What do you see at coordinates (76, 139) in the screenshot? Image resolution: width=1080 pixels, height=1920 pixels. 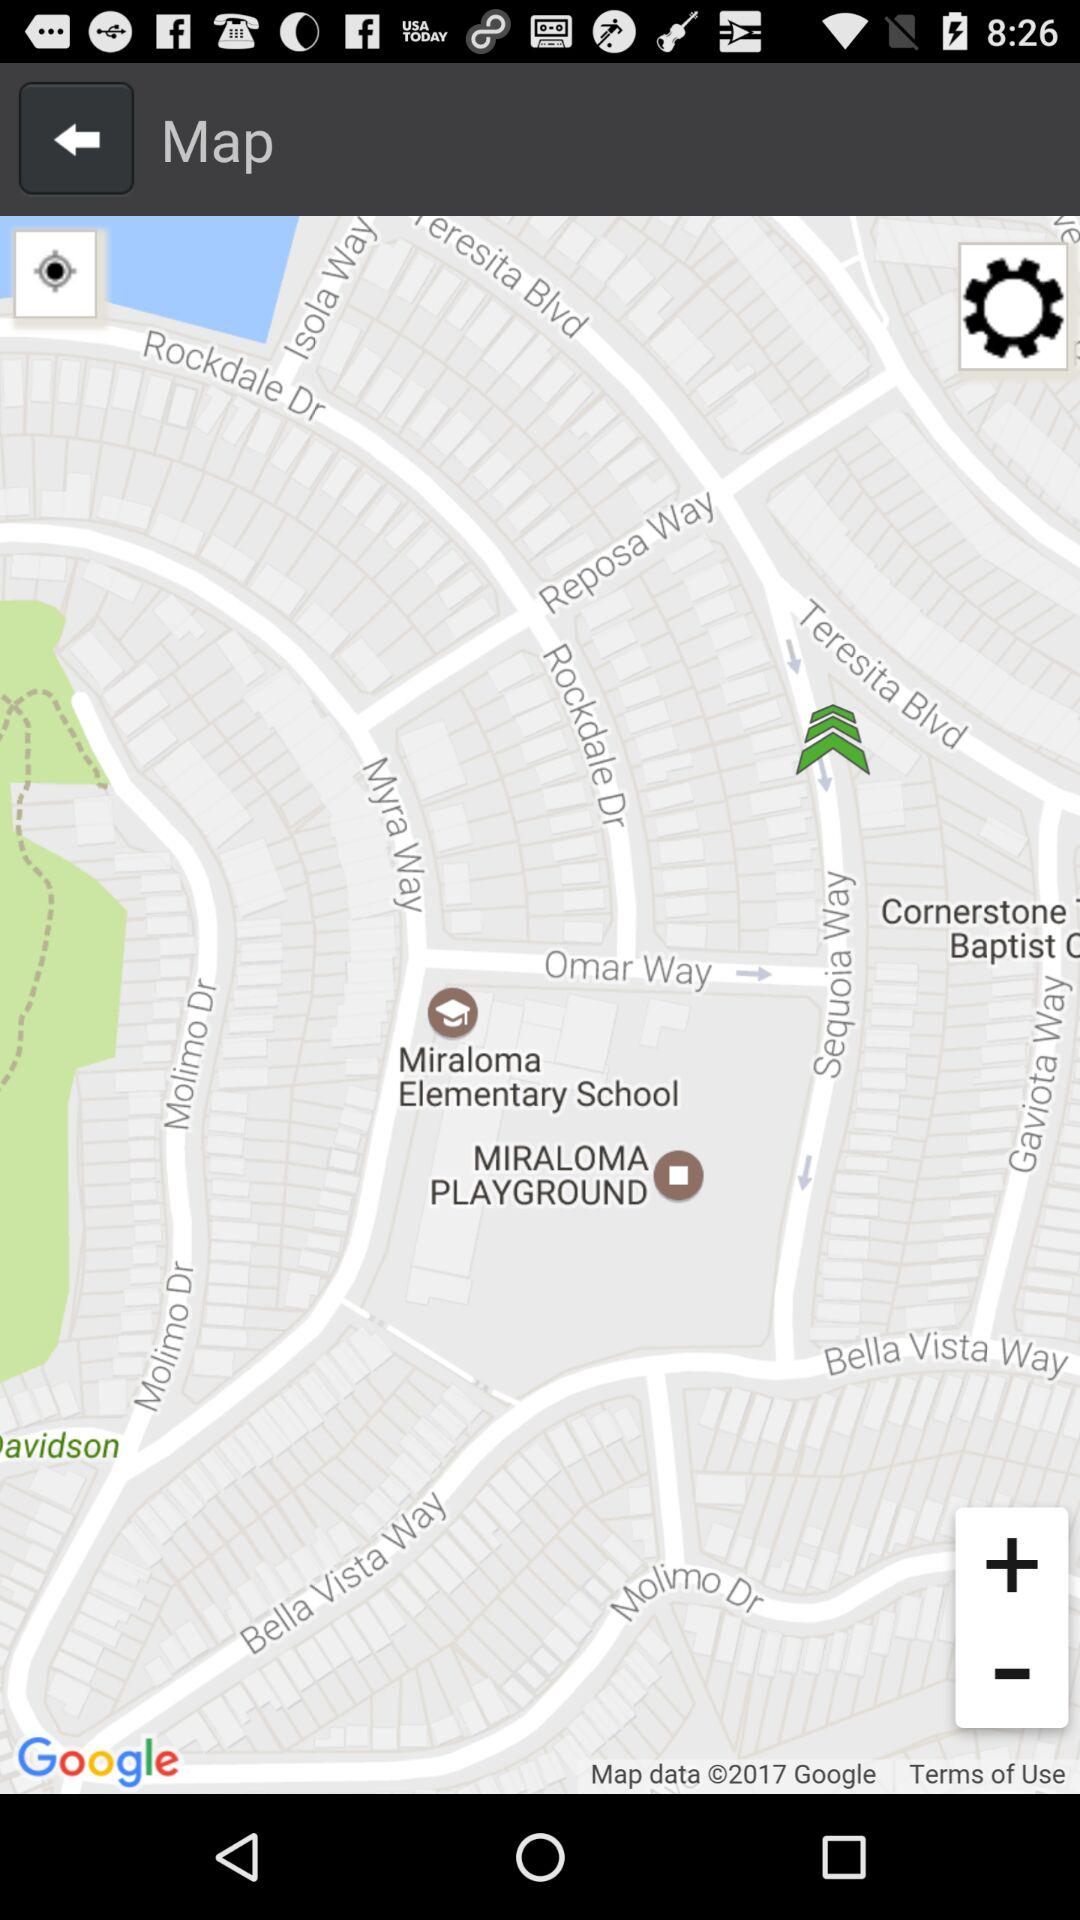 I see `arrow button` at bounding box center [76, 139].